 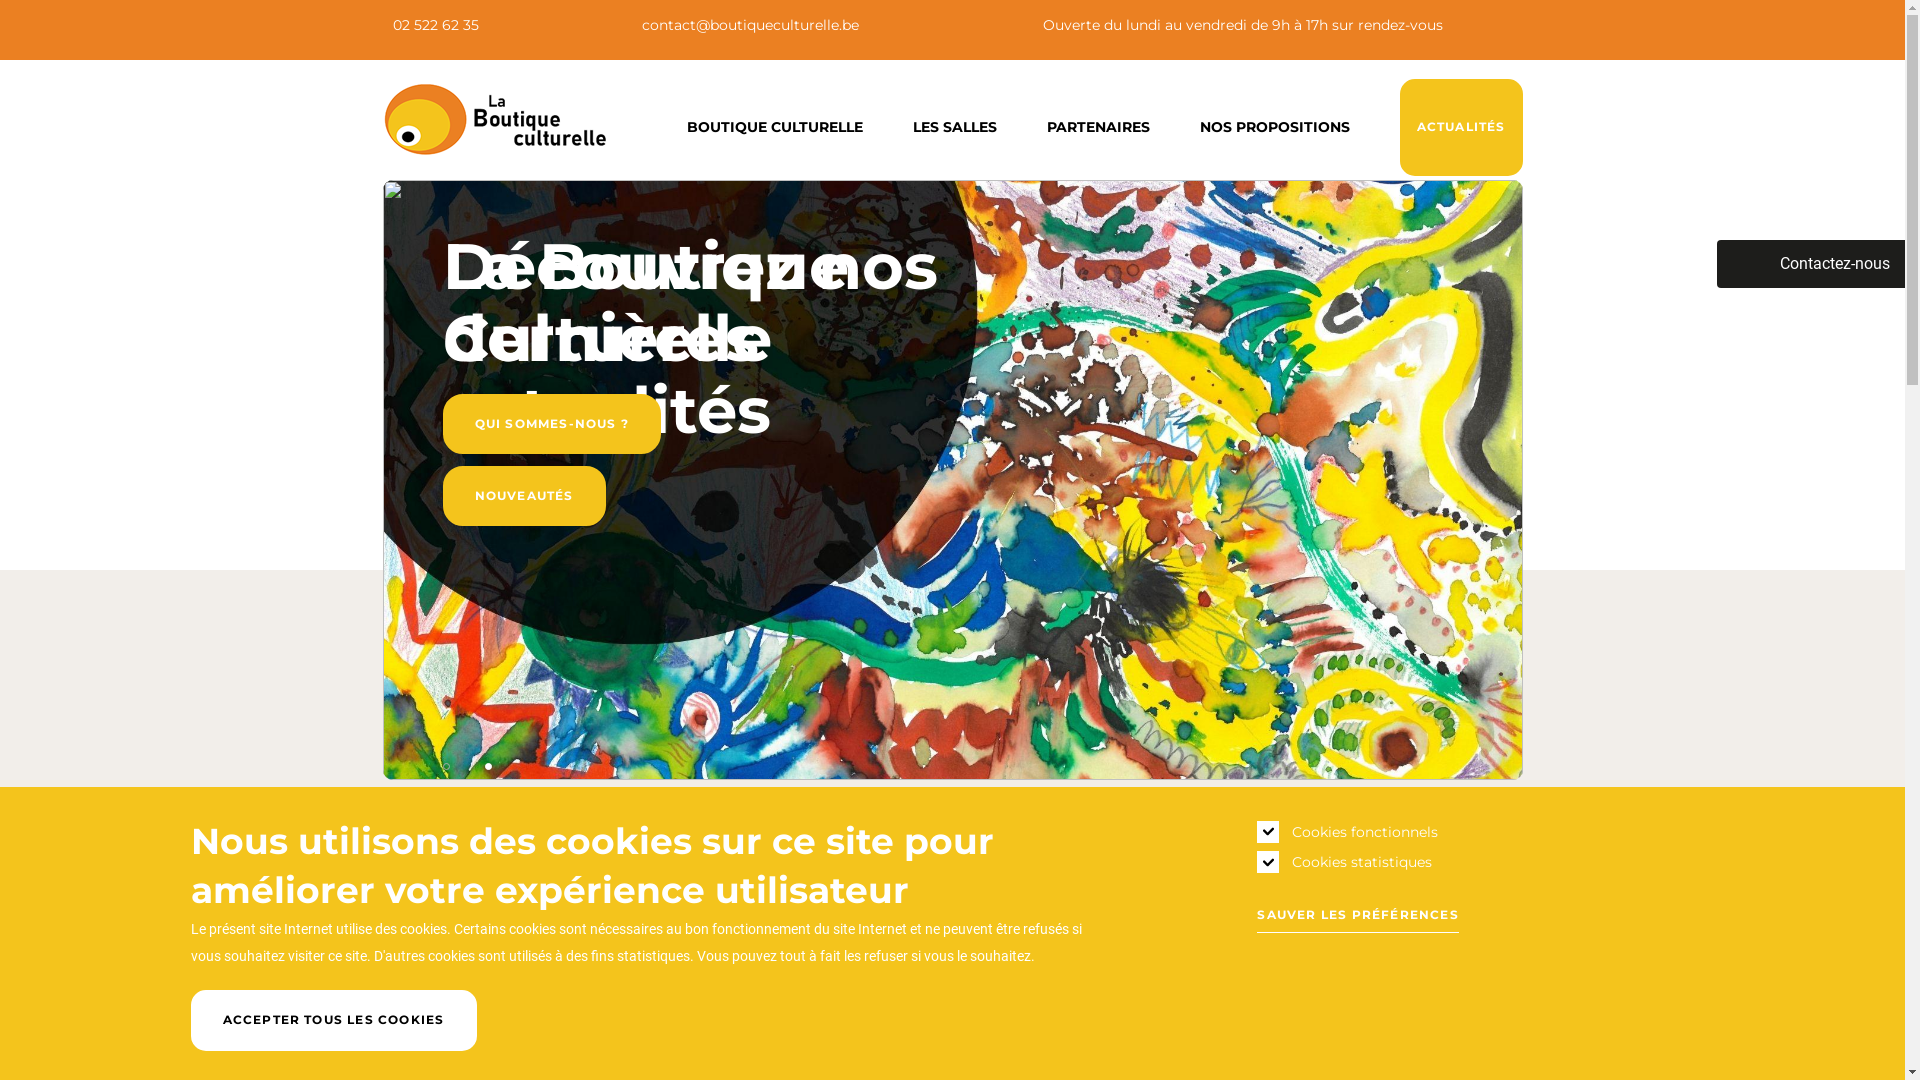 What do you see at coordinates (1098, 127) in the screenshot?
I see `PARTENAIRES` at bounding box center [1098, 127].